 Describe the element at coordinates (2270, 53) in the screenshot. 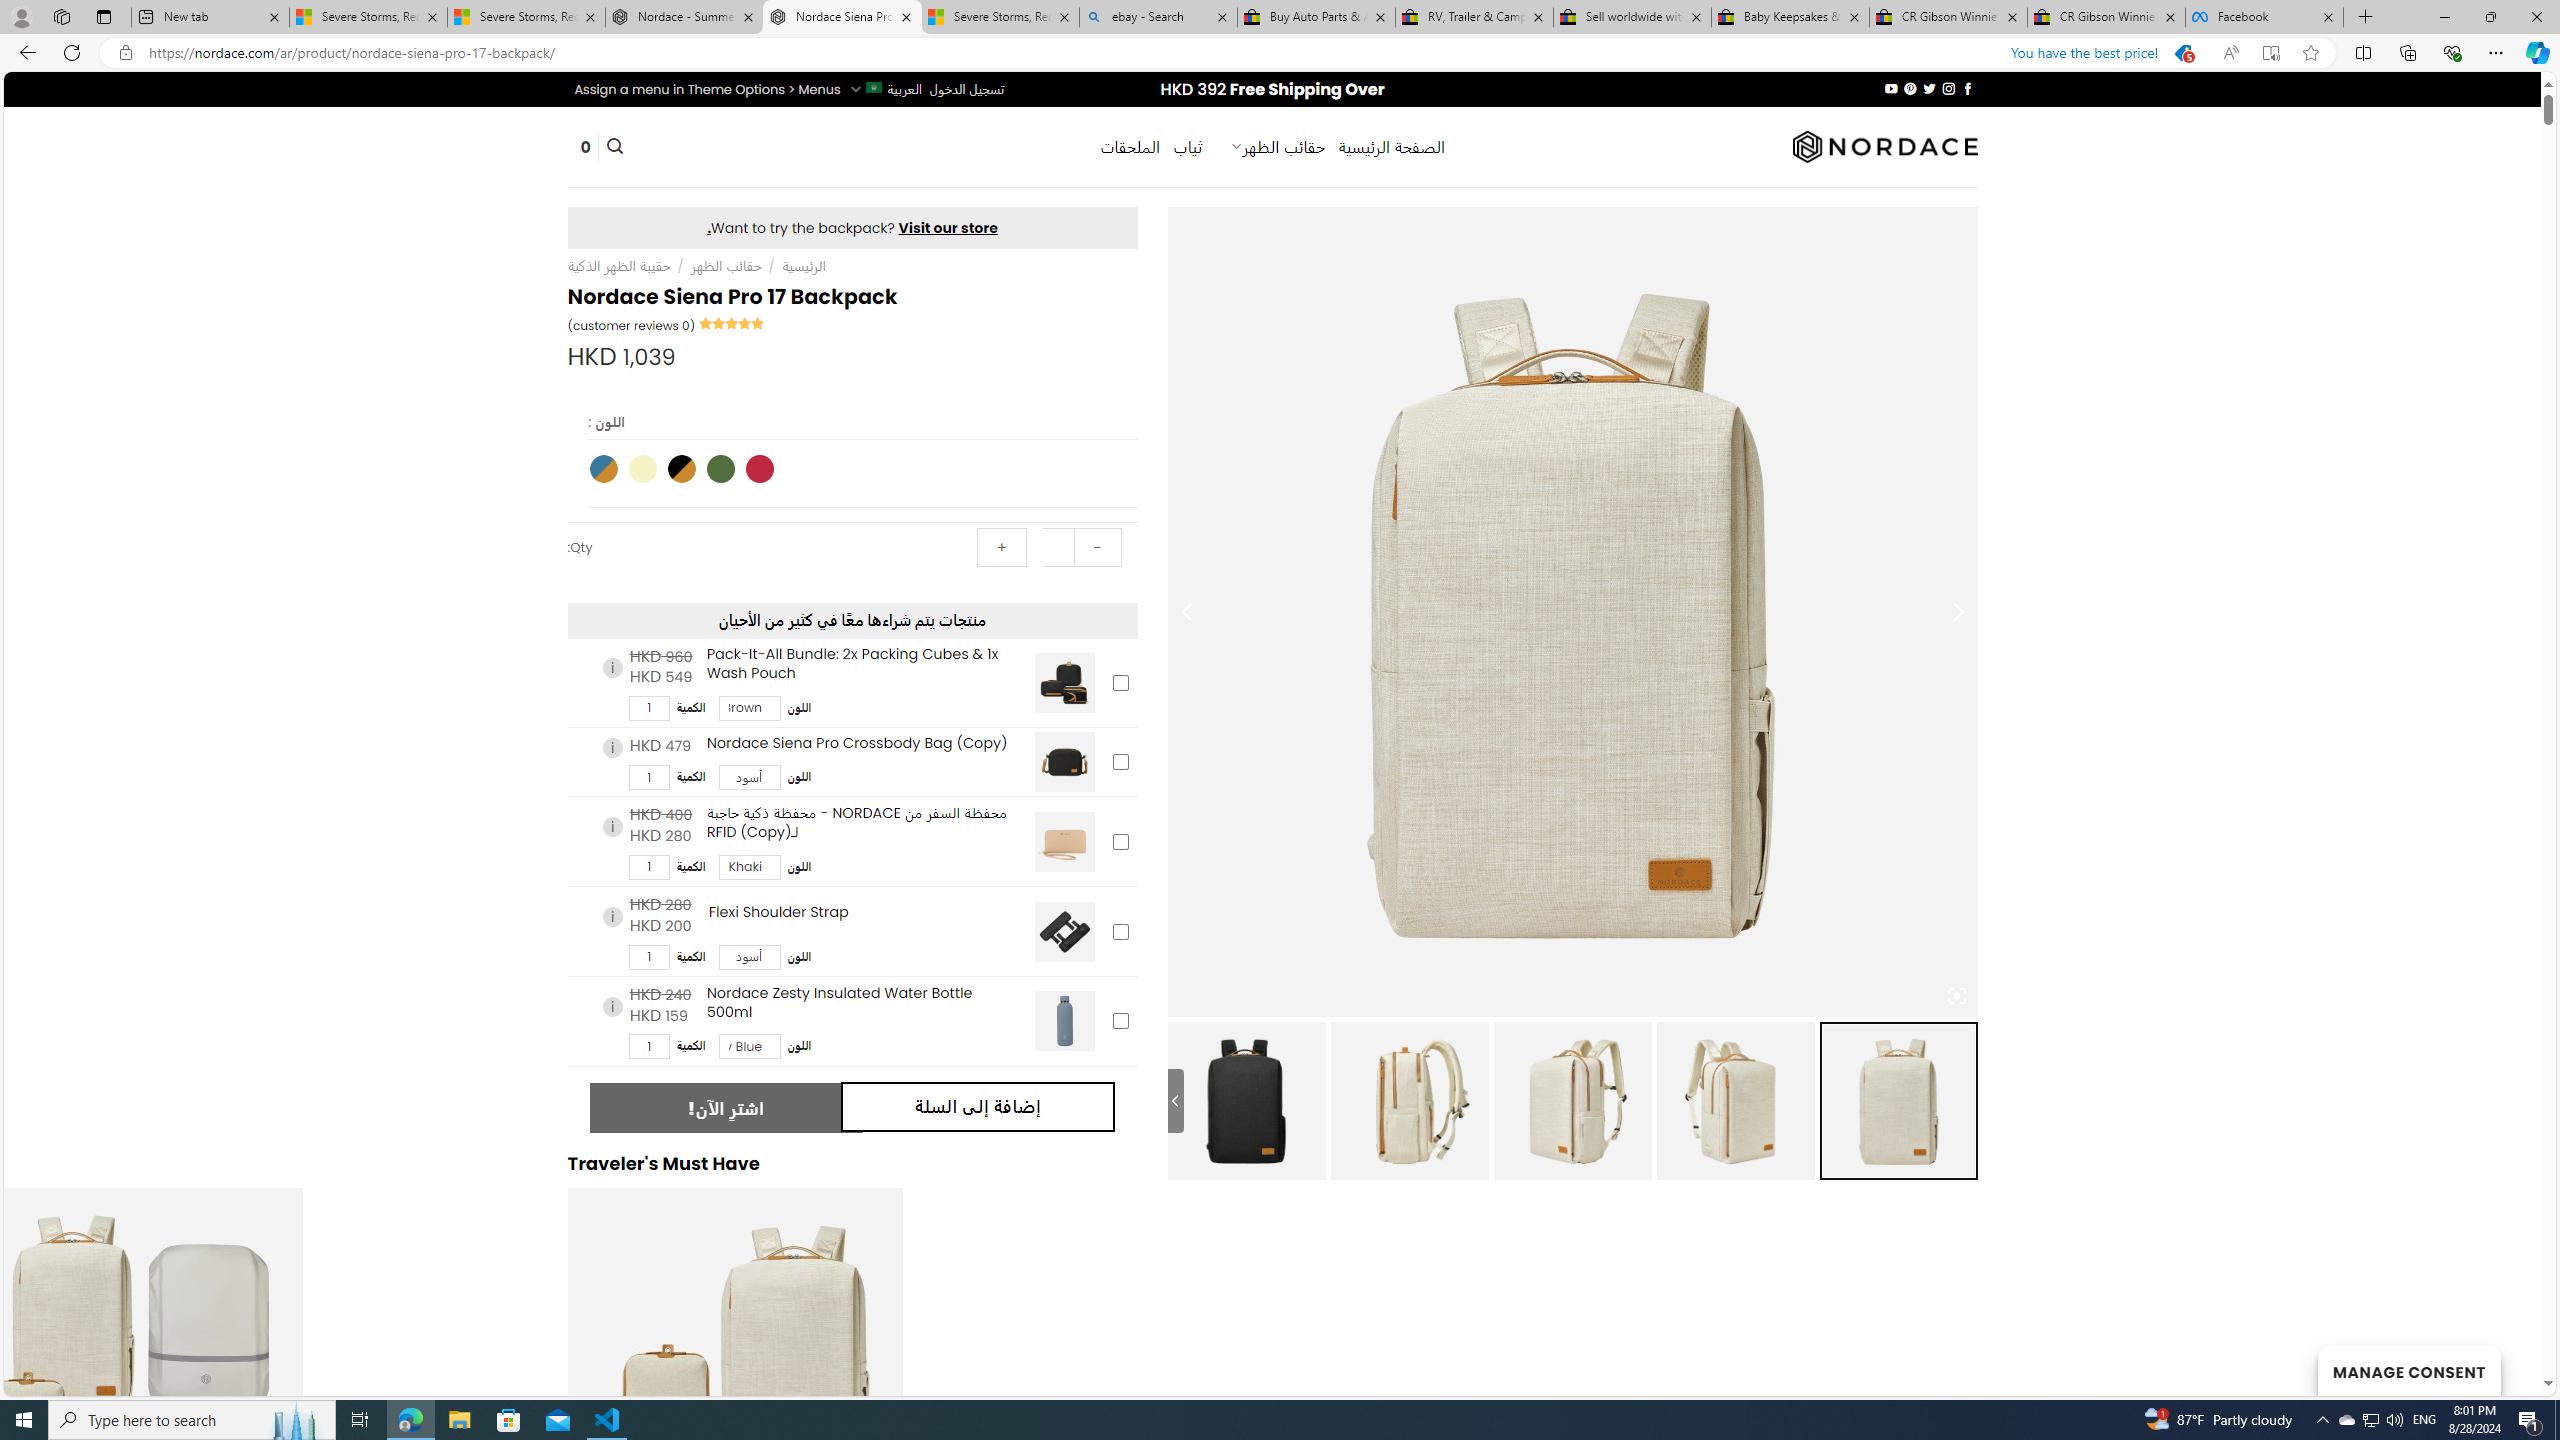

I see `Enter Immersive Reader (F9)` at that location.